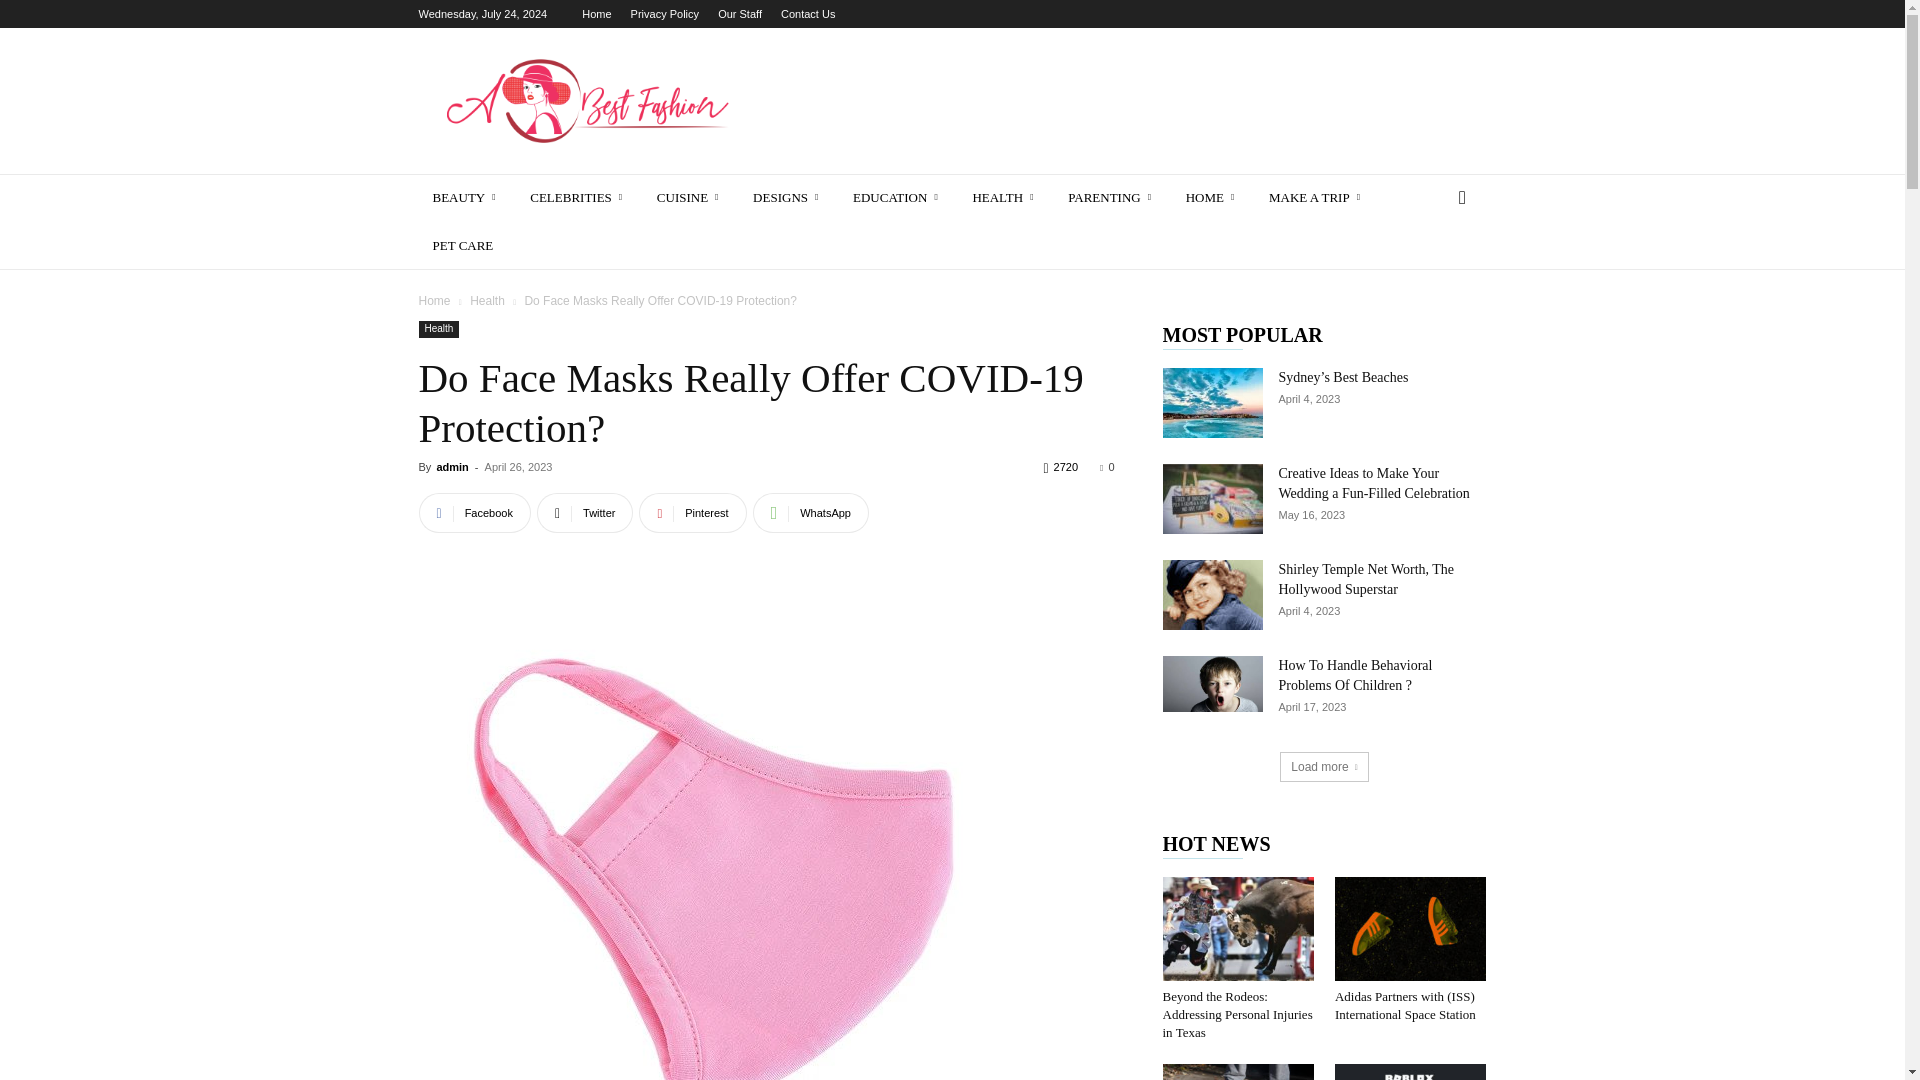 This screenshot has height=1080, width=1920. I want to click on Twitter, so click(585, 512).